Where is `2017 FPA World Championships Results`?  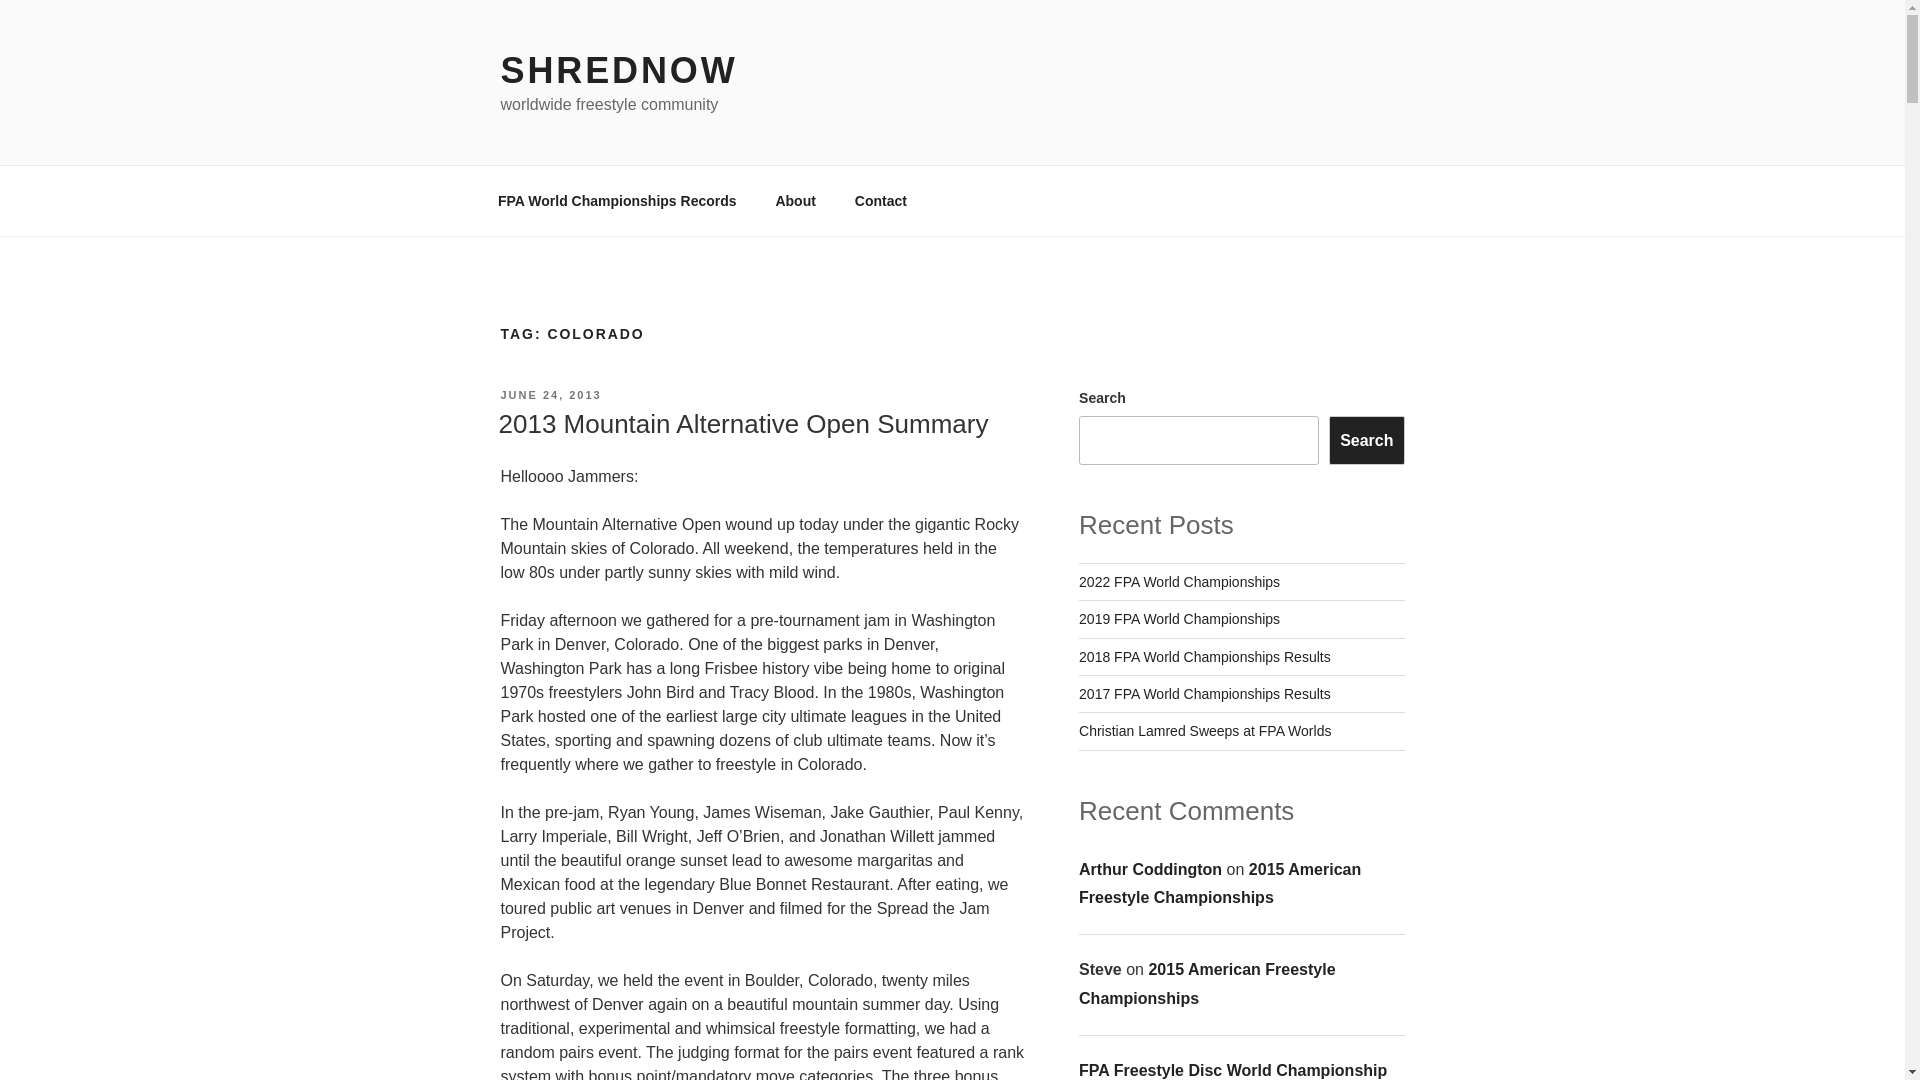 2017 FPA World Championships Results is located at coordinates (1204, 694).